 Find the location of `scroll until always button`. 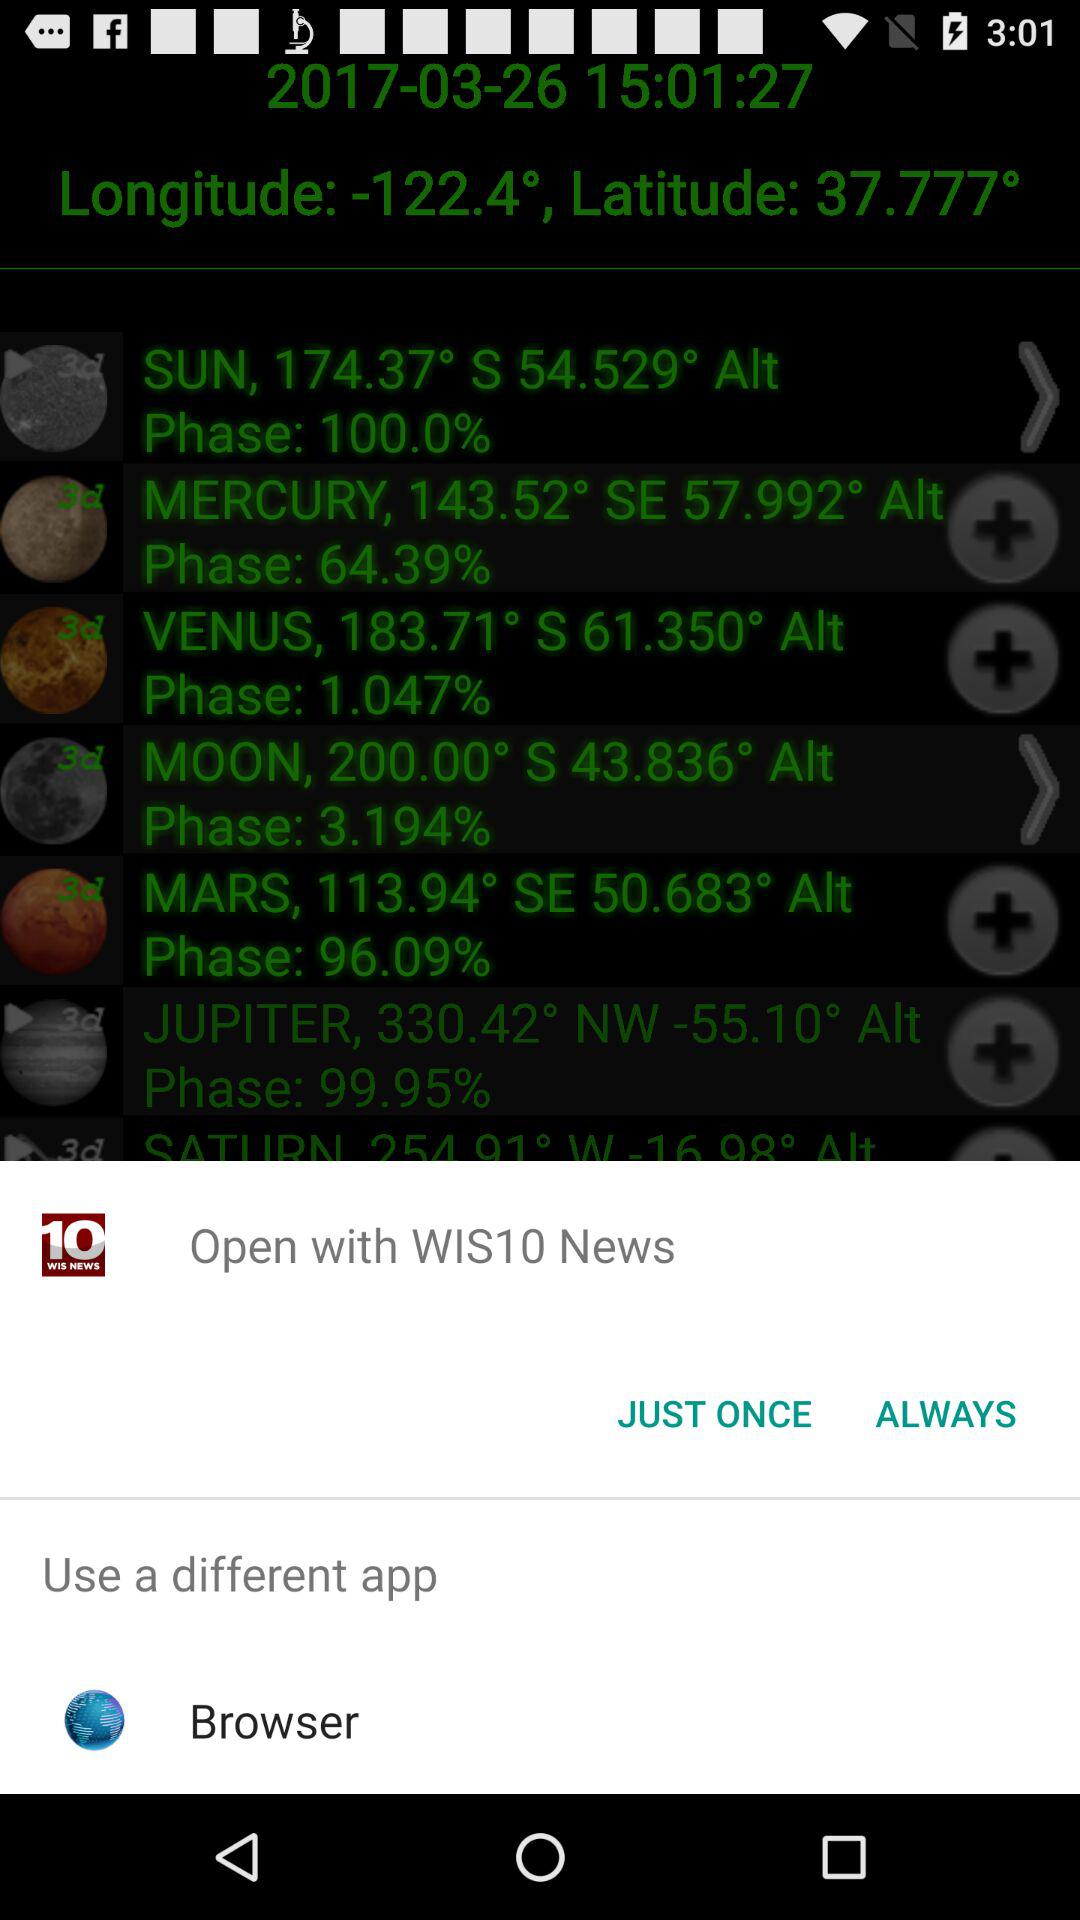

scroll until always button is located at coordinates (946, 1413).